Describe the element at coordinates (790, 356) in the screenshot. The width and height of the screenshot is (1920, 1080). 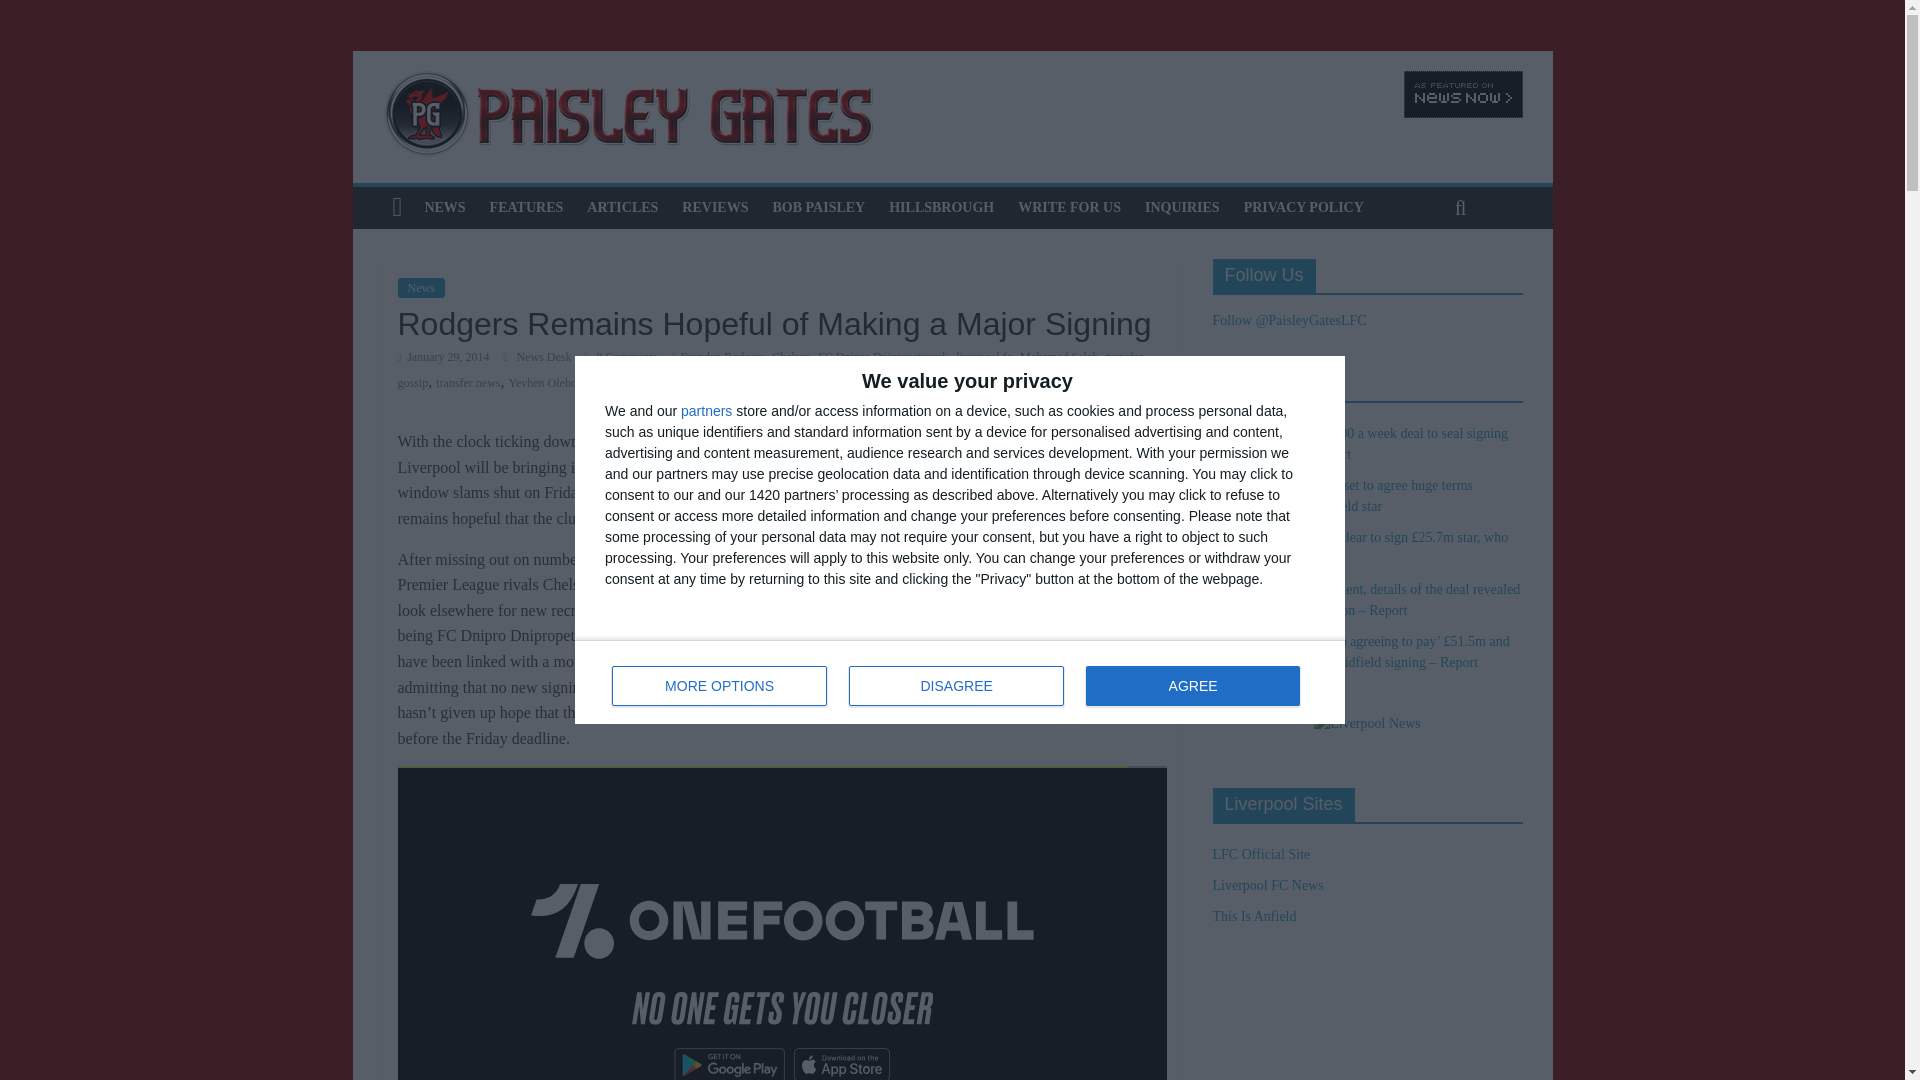
I see `Chelsea` at that location.